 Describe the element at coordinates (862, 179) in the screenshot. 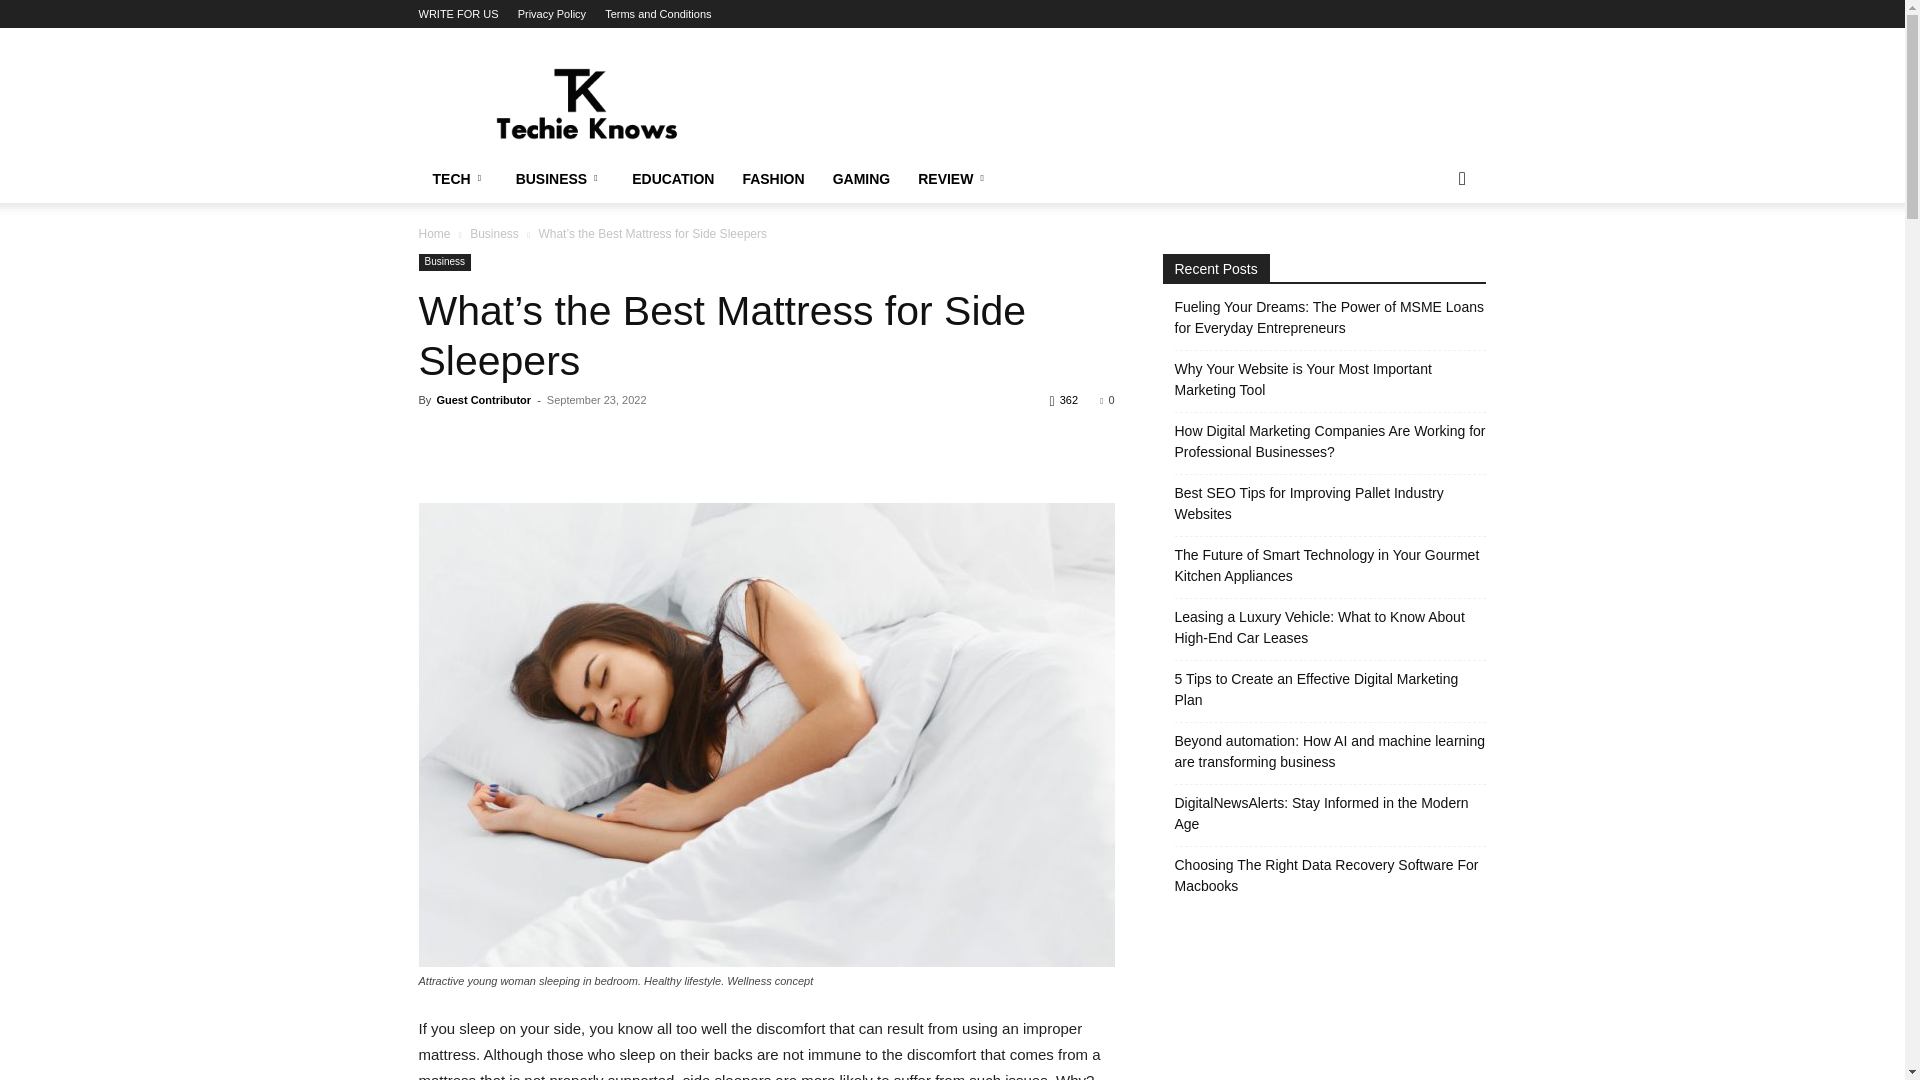

I see `GAMING` at that location.